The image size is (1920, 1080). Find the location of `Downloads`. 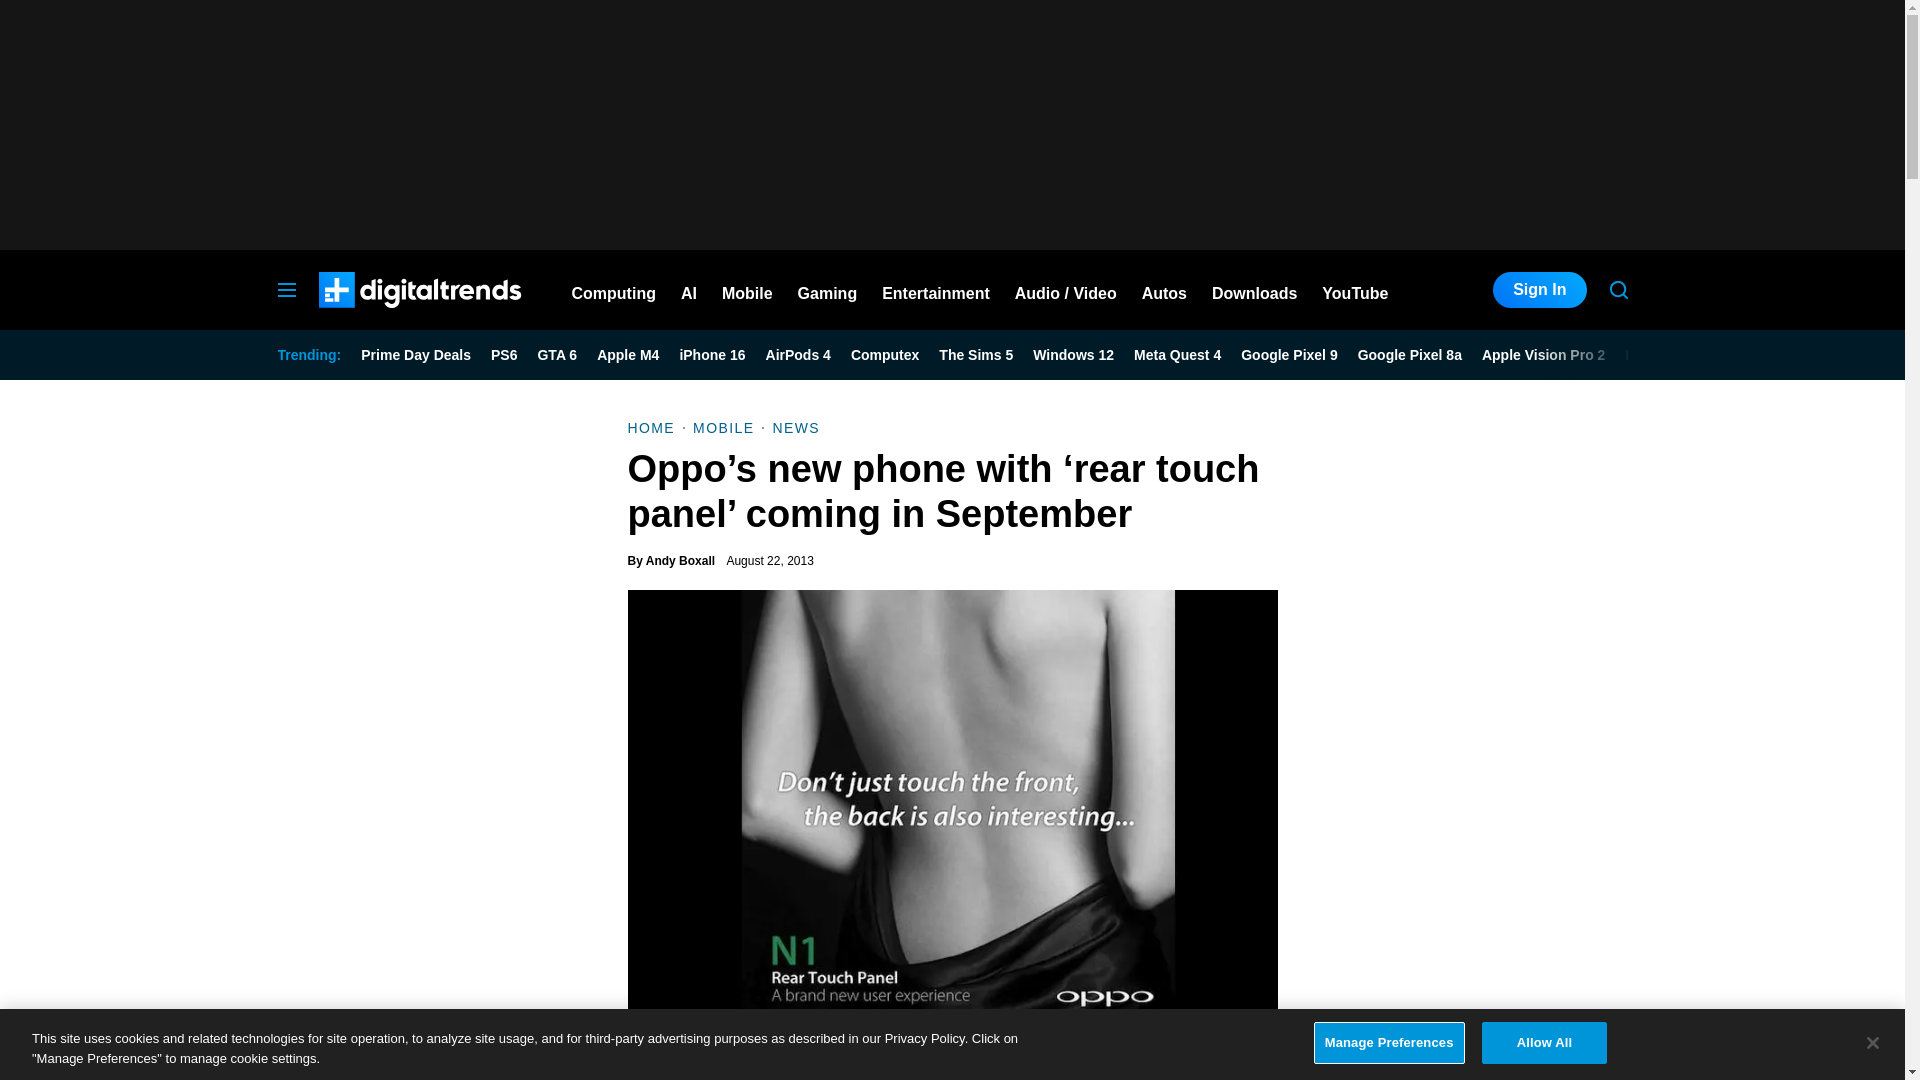

Downloads is located at coordinates (1254, 290).